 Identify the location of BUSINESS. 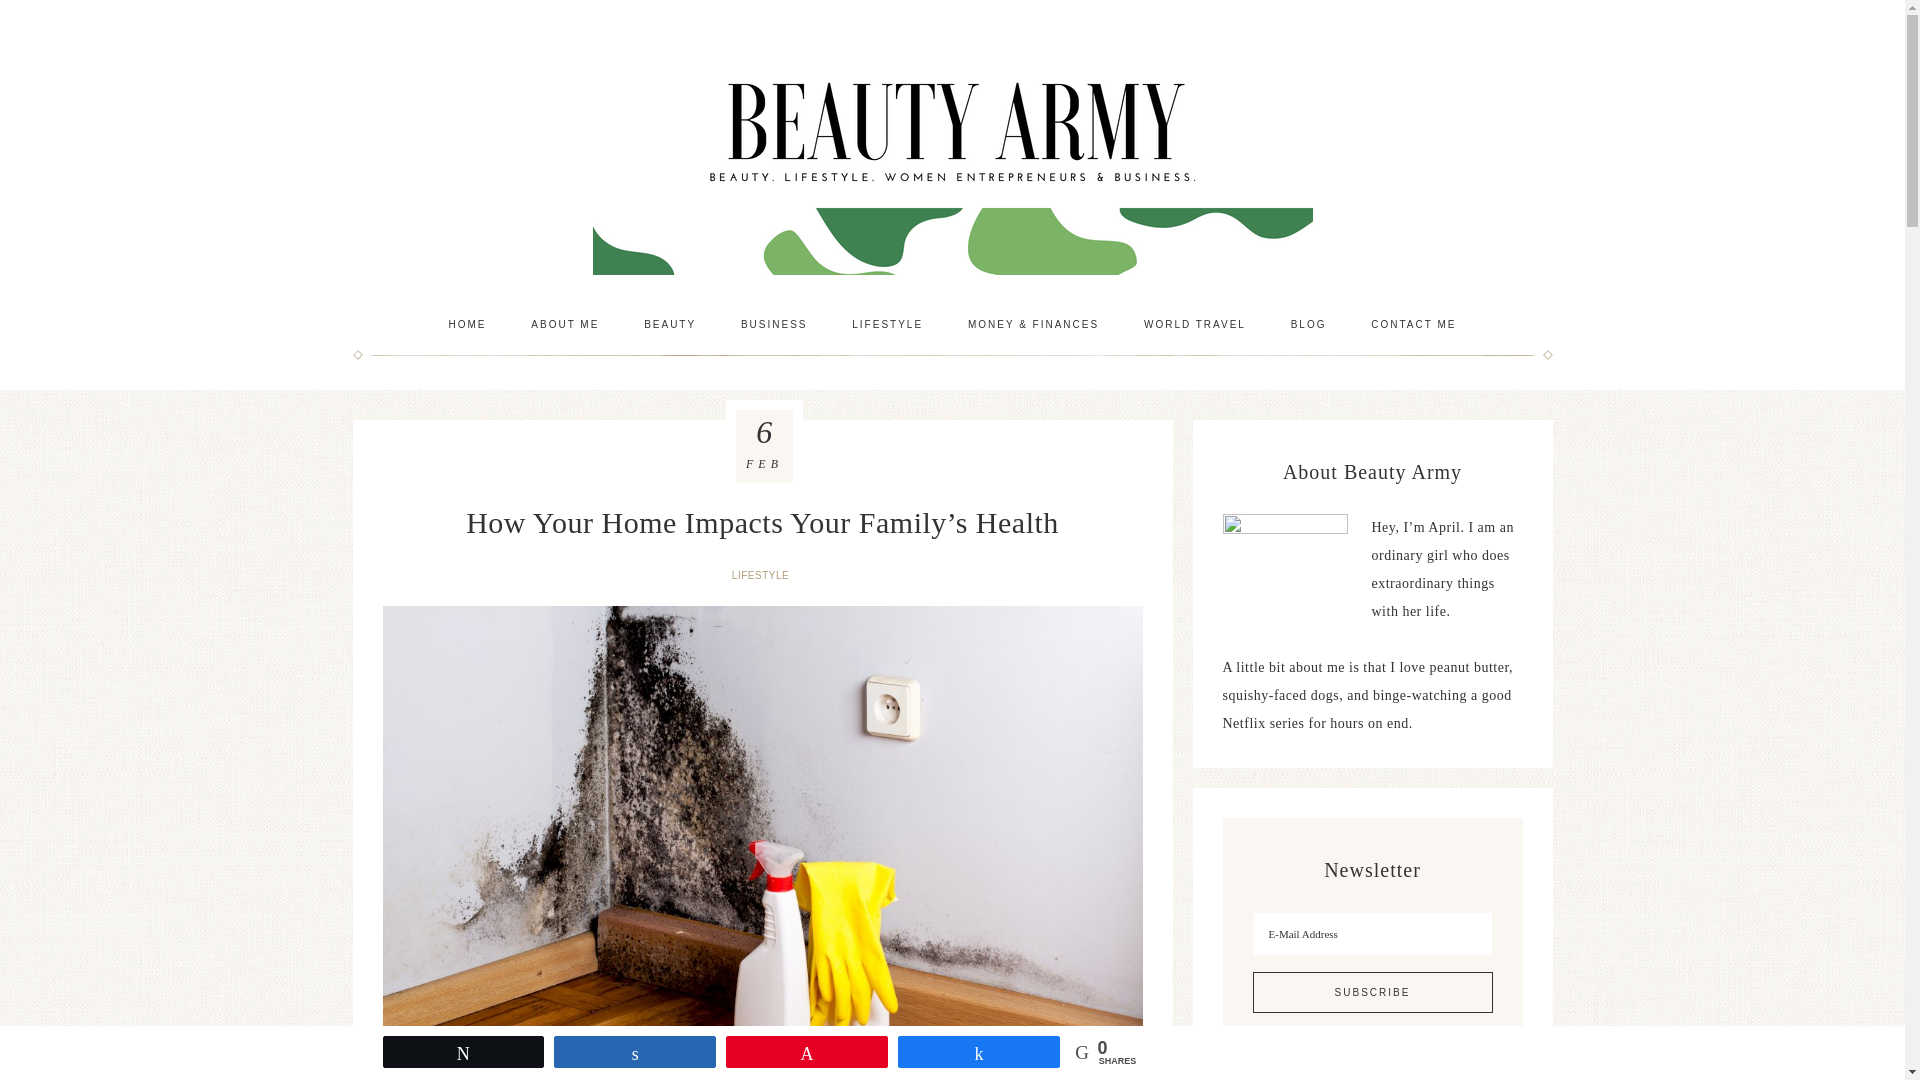
(774, 324).